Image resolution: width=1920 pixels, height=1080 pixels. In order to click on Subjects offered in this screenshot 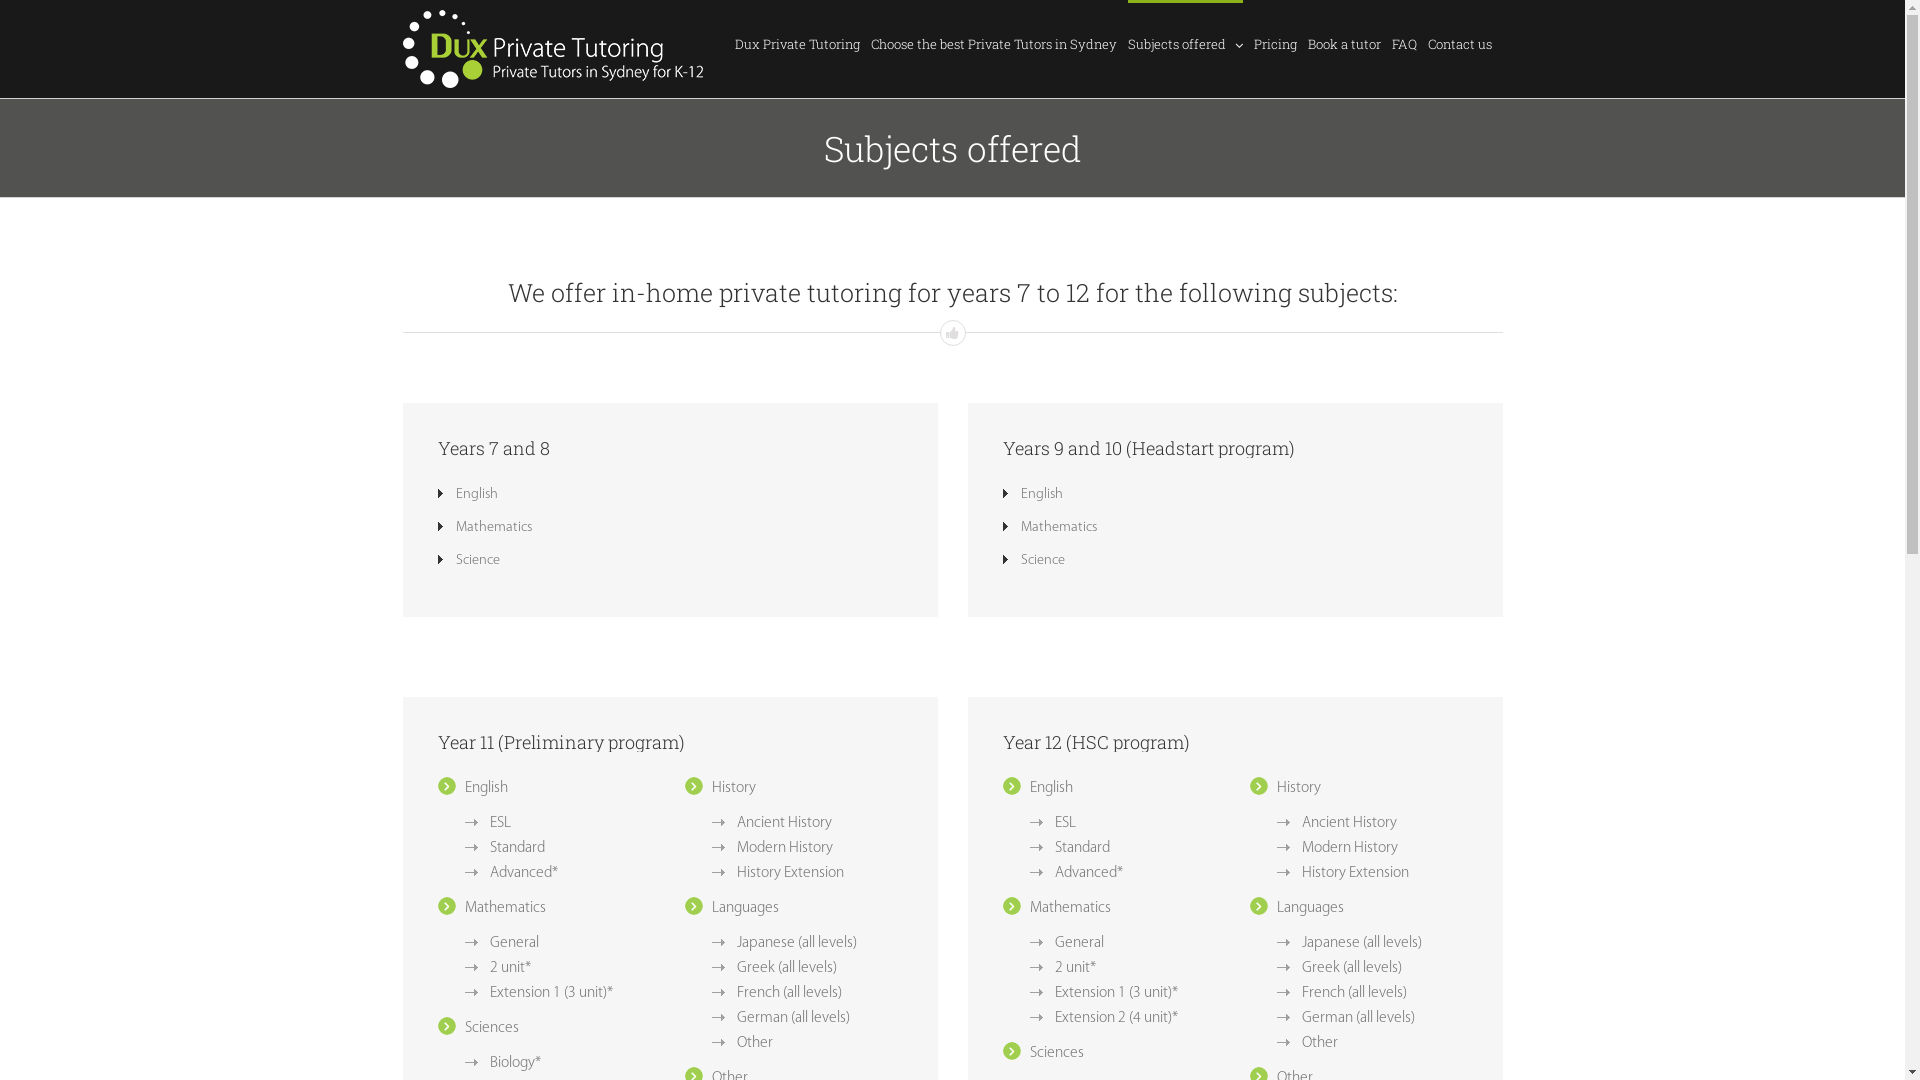, I will do `click(1186, 43)`.